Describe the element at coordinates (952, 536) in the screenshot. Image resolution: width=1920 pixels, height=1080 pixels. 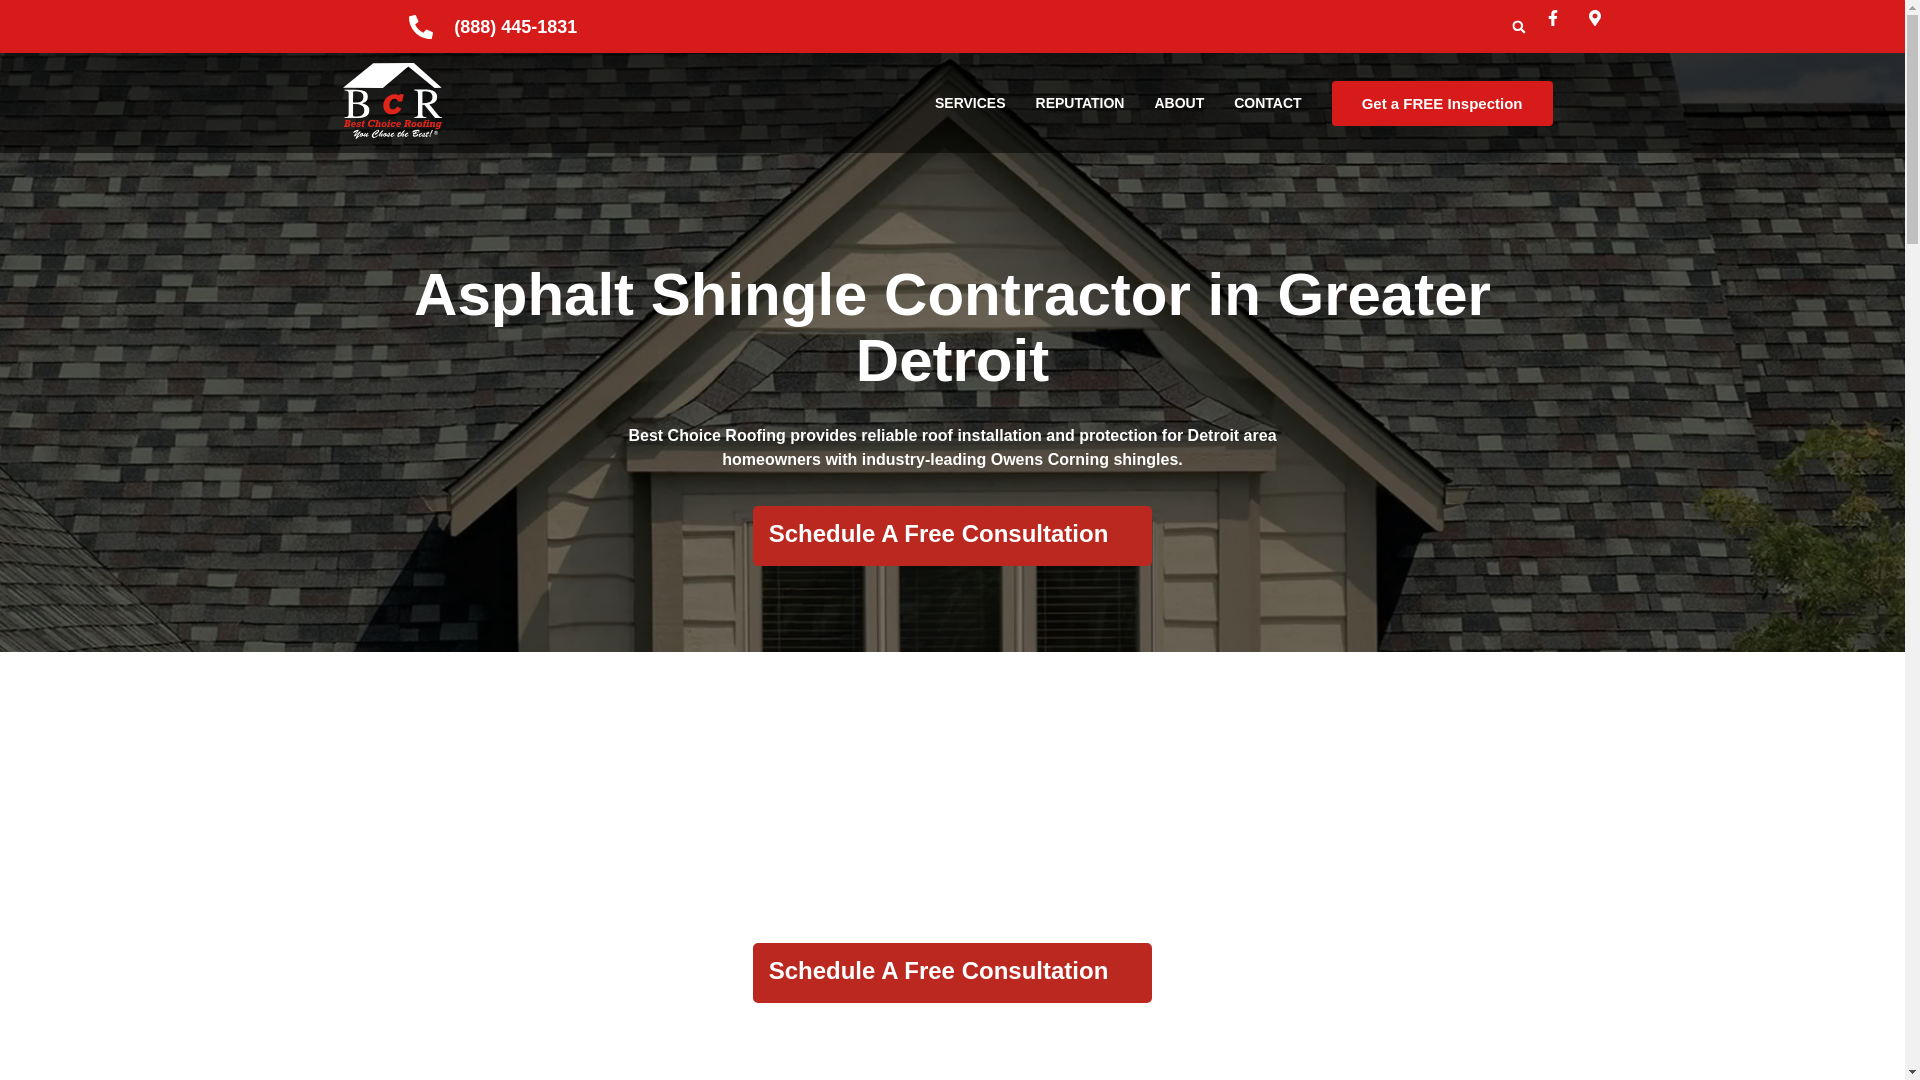
I see `Schedule a Free Consultation` at that location.